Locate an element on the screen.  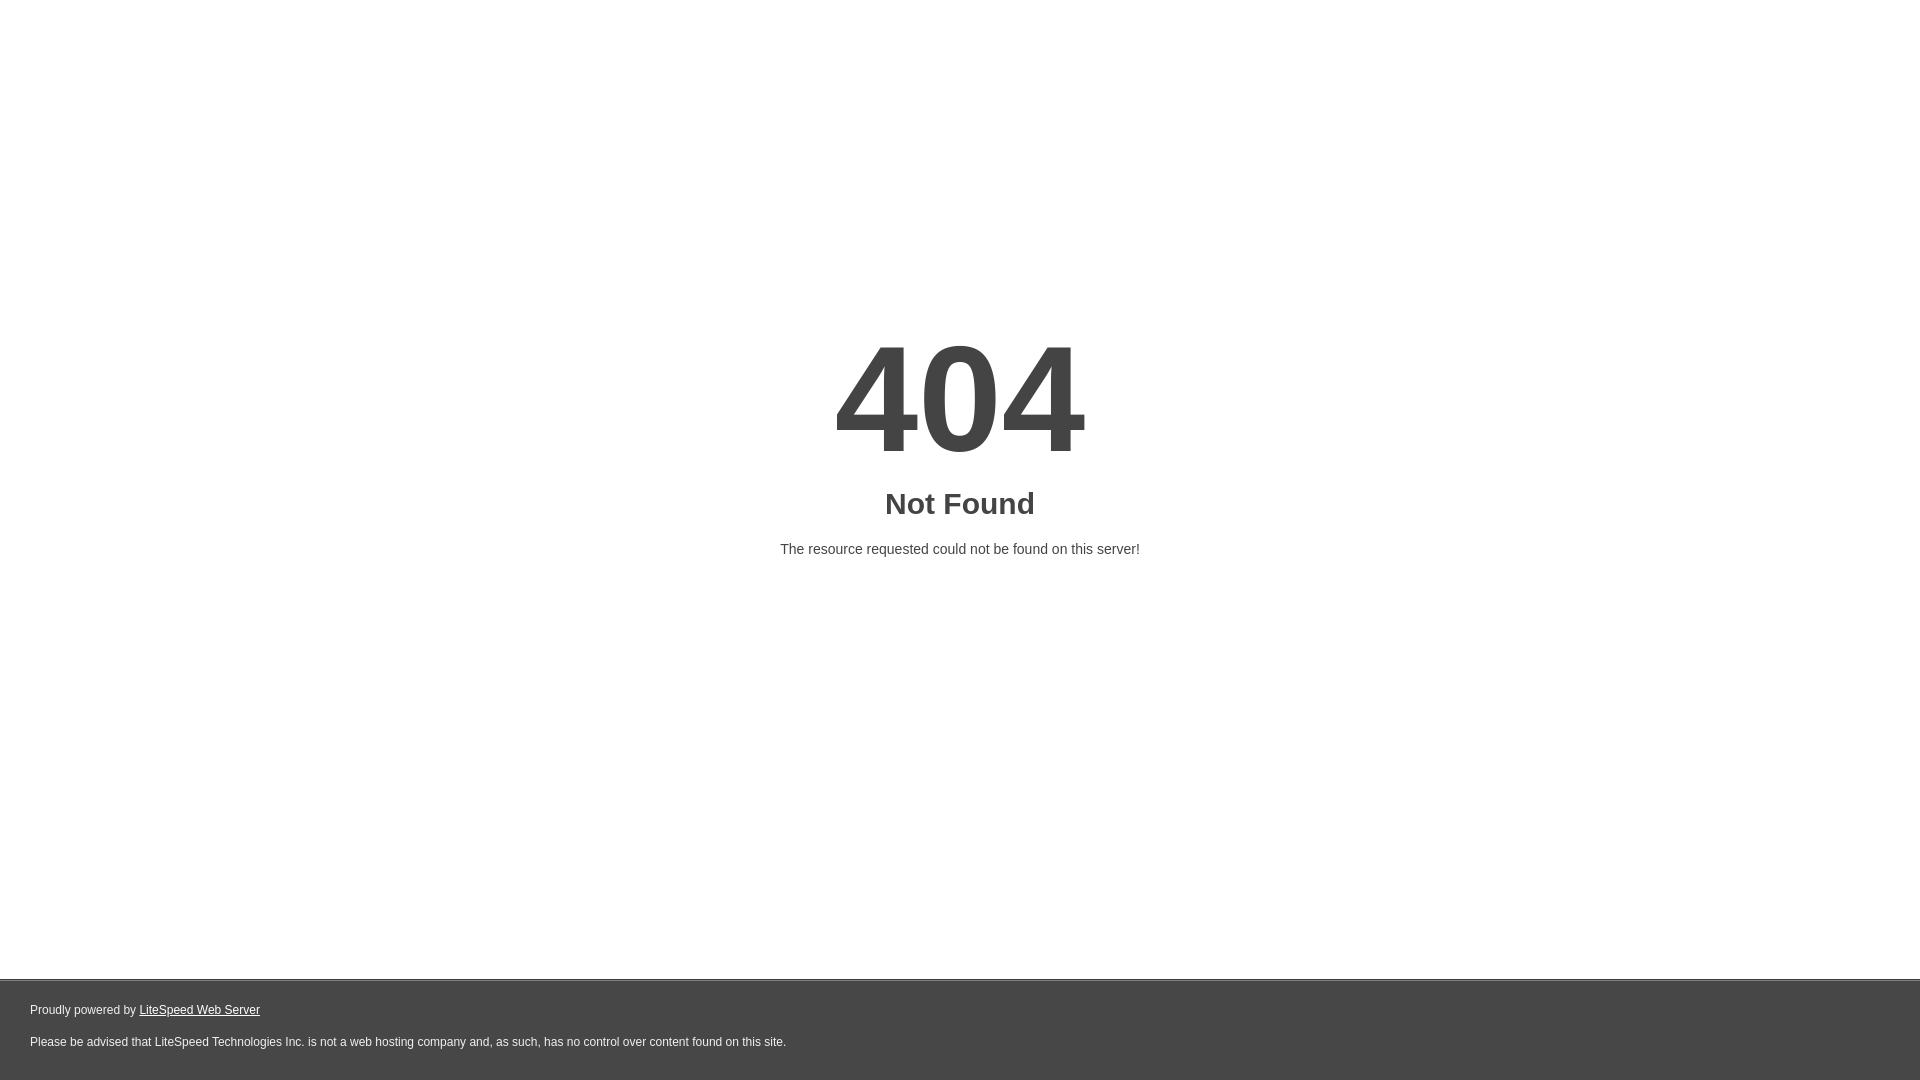
LiteSpeed Web Server is located at coordinates (200, 1010).